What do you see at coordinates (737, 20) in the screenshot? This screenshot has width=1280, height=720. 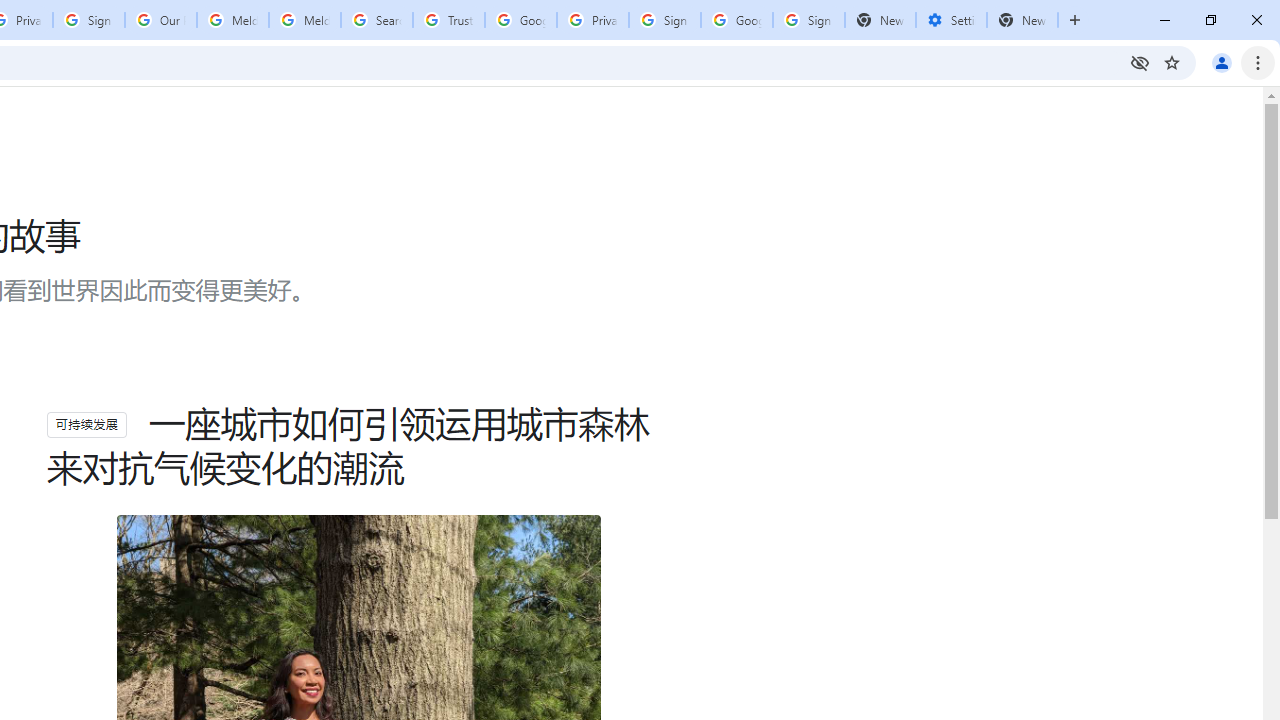 I see `Google Cybersecurity Innovations - Google Safety Center` at bounding box center [737, 20].